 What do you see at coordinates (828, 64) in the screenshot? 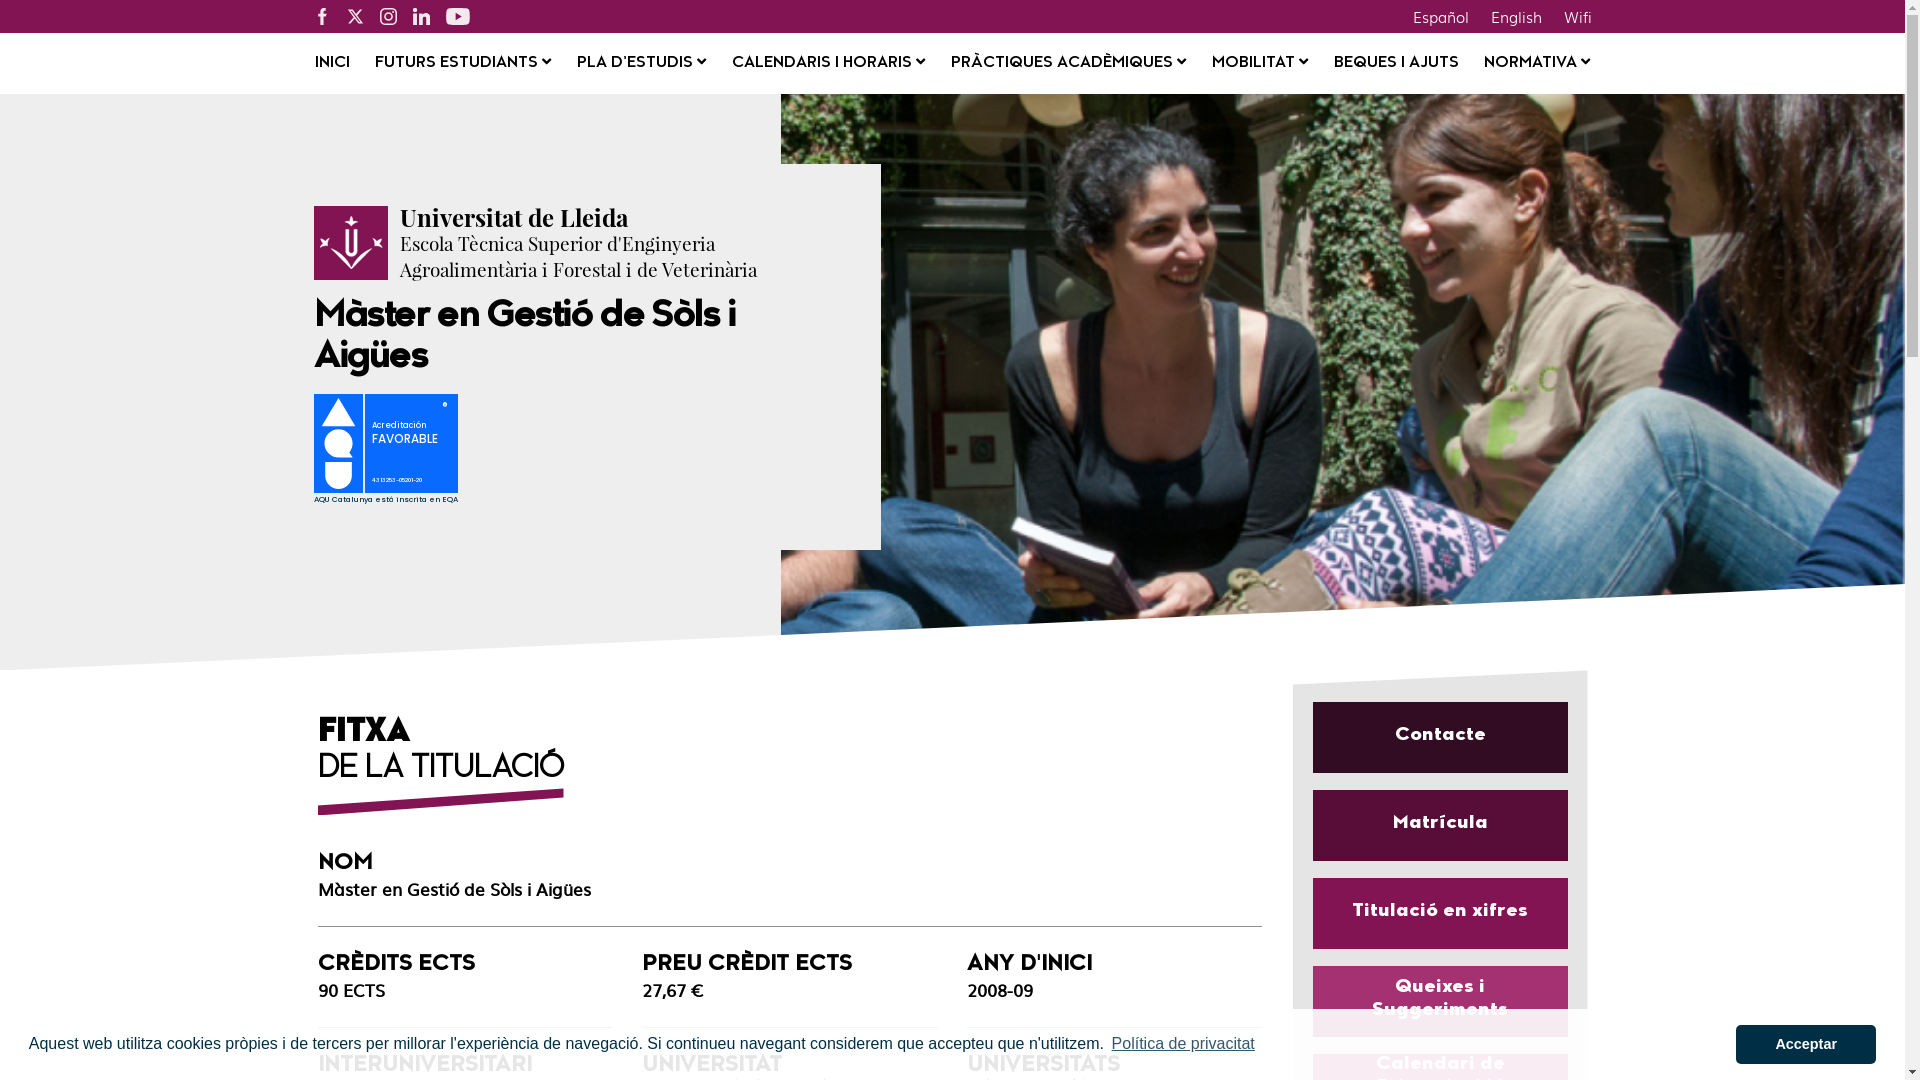
I see `CALENDARIS I HORARIS` at bounding box center [828, 64].